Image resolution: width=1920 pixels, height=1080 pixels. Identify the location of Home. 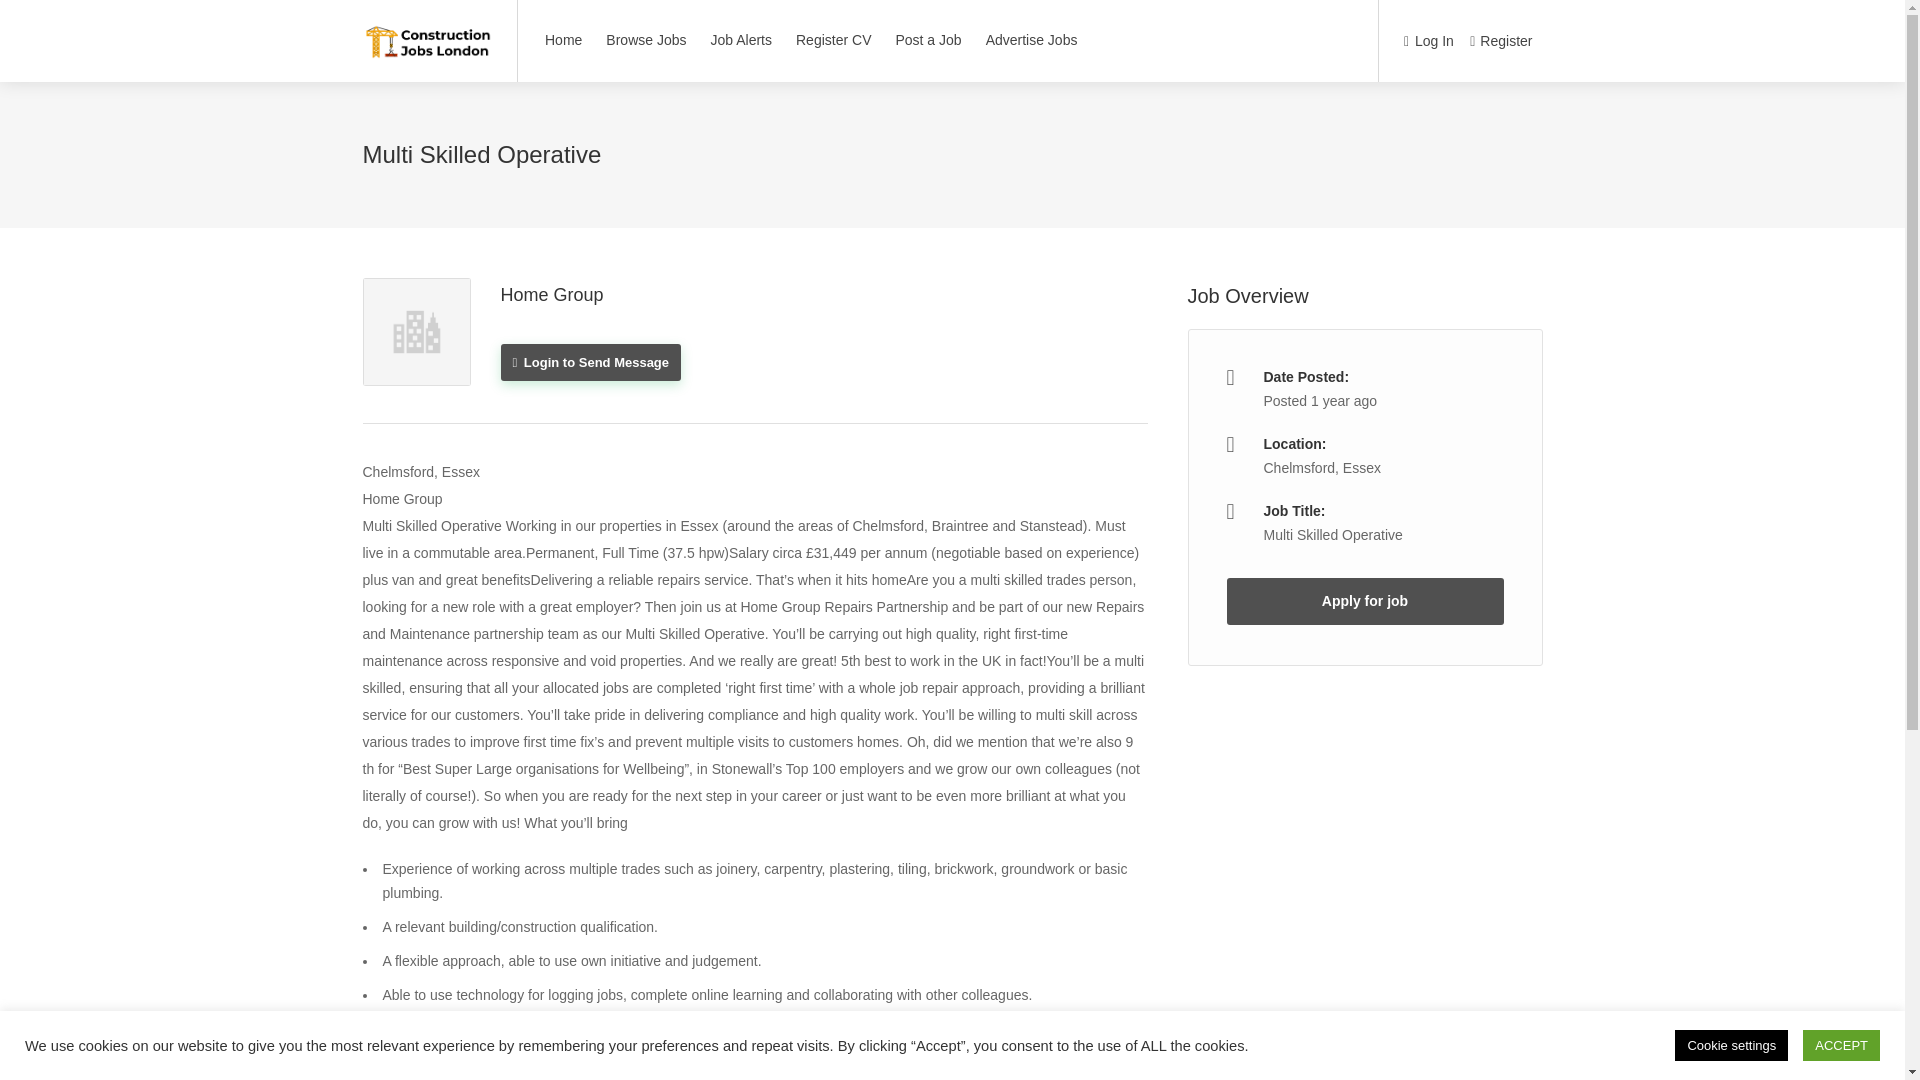
(563, 40).